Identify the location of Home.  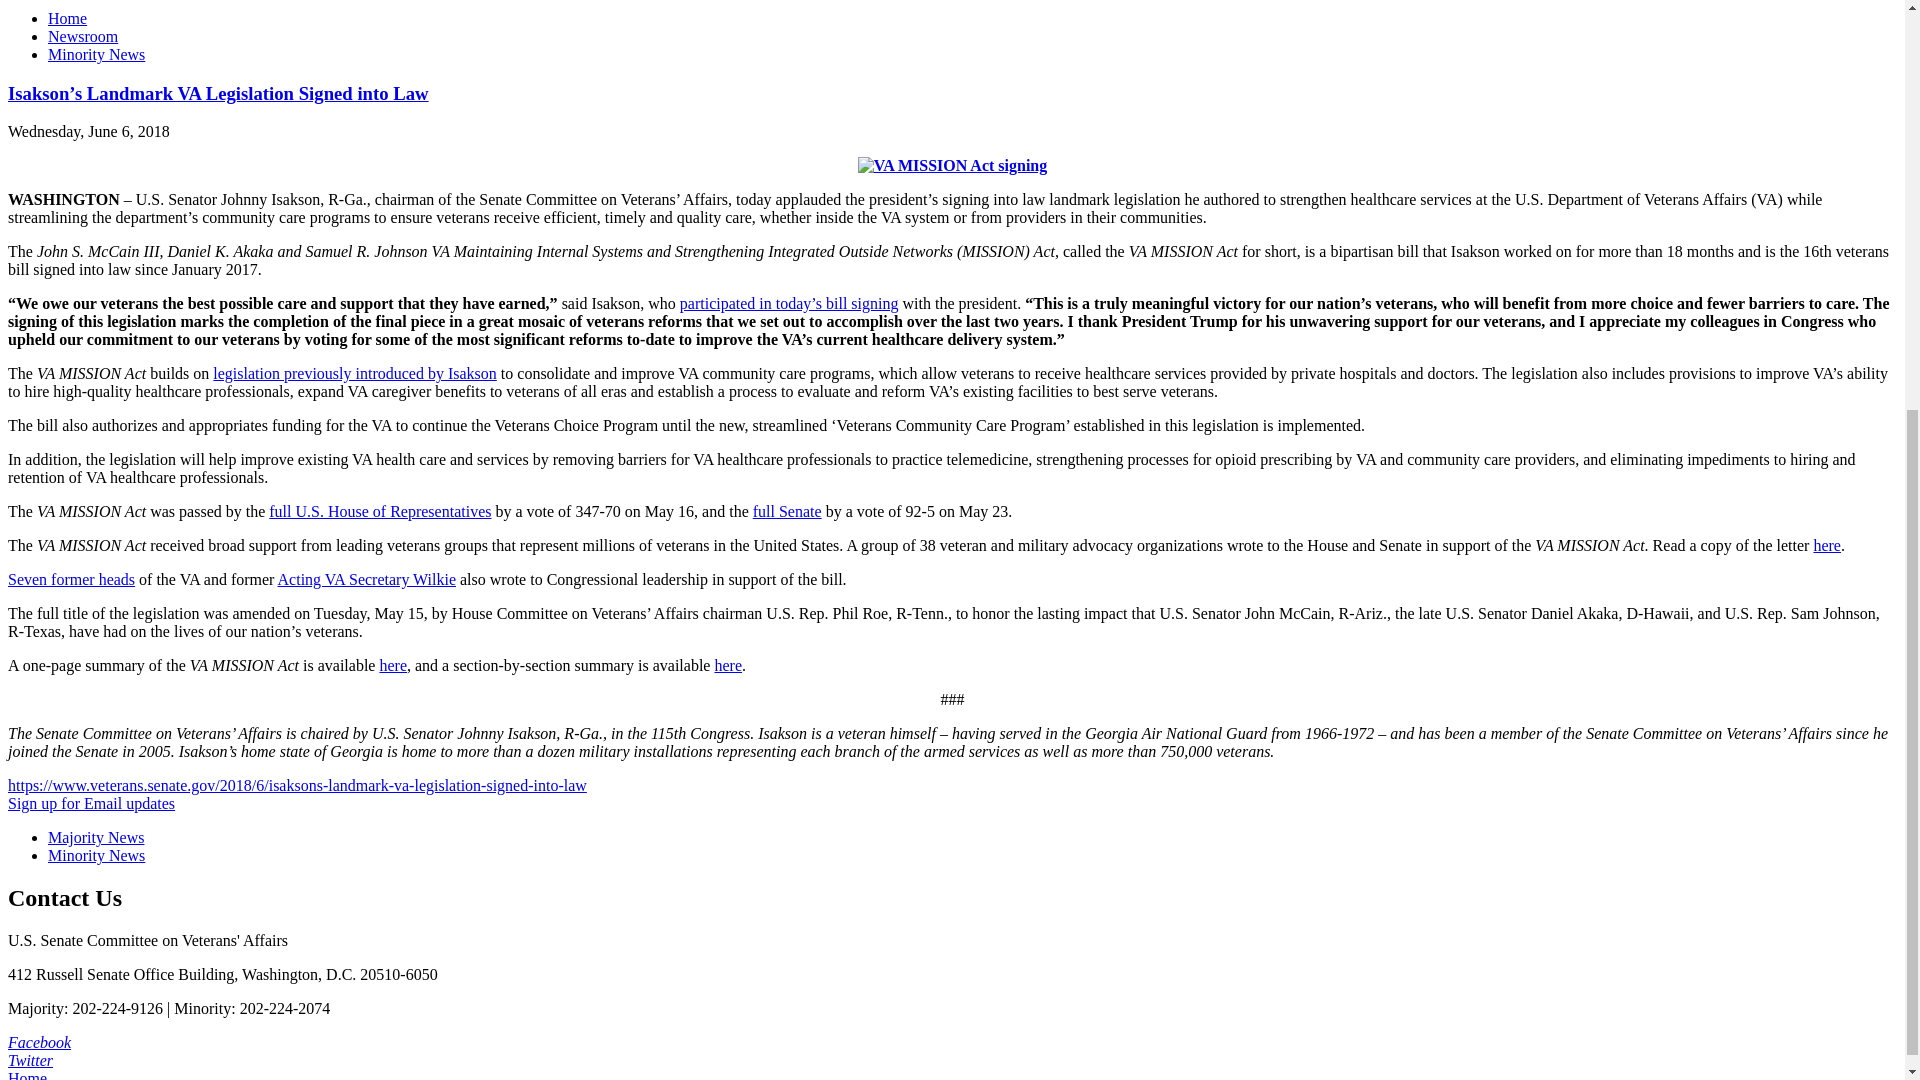
(67, 18).